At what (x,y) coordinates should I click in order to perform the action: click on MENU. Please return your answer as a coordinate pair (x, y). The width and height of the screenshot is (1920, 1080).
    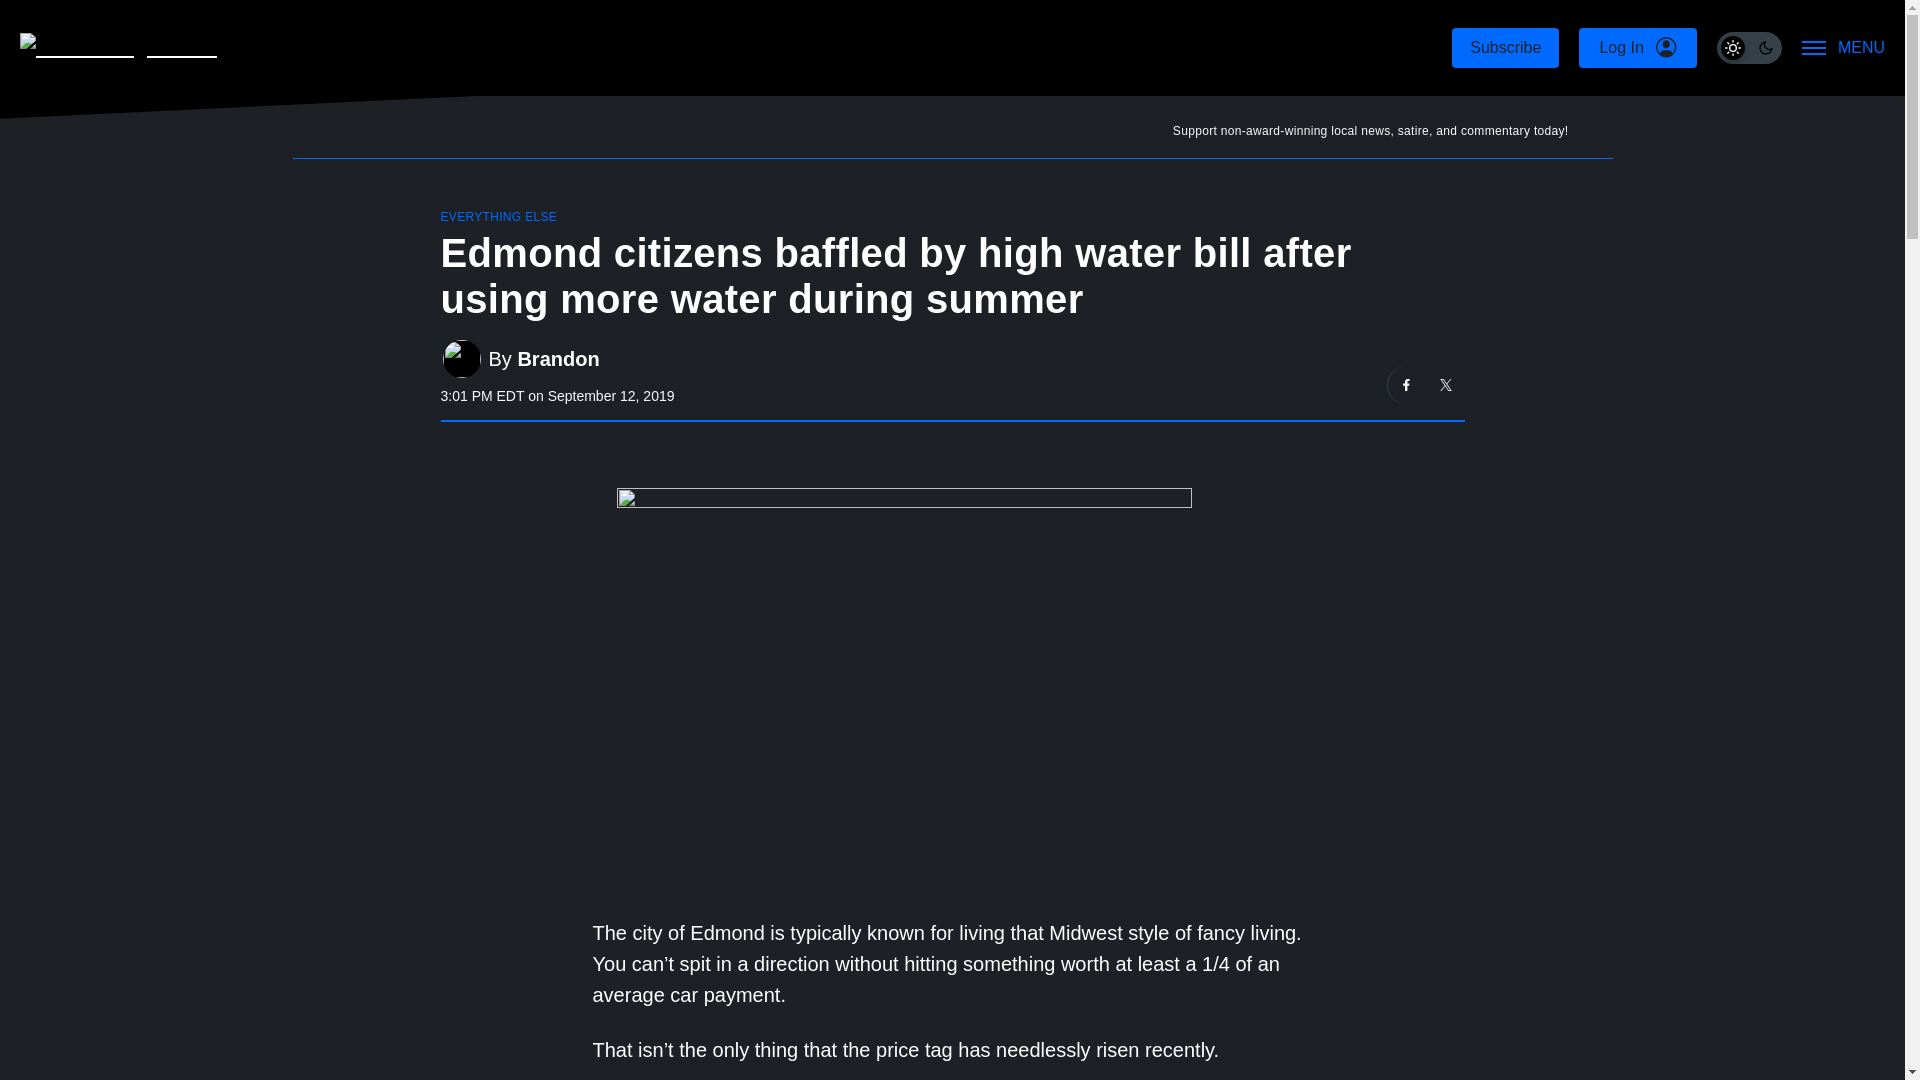
    Looking at the image, I should click on (1844, 48).